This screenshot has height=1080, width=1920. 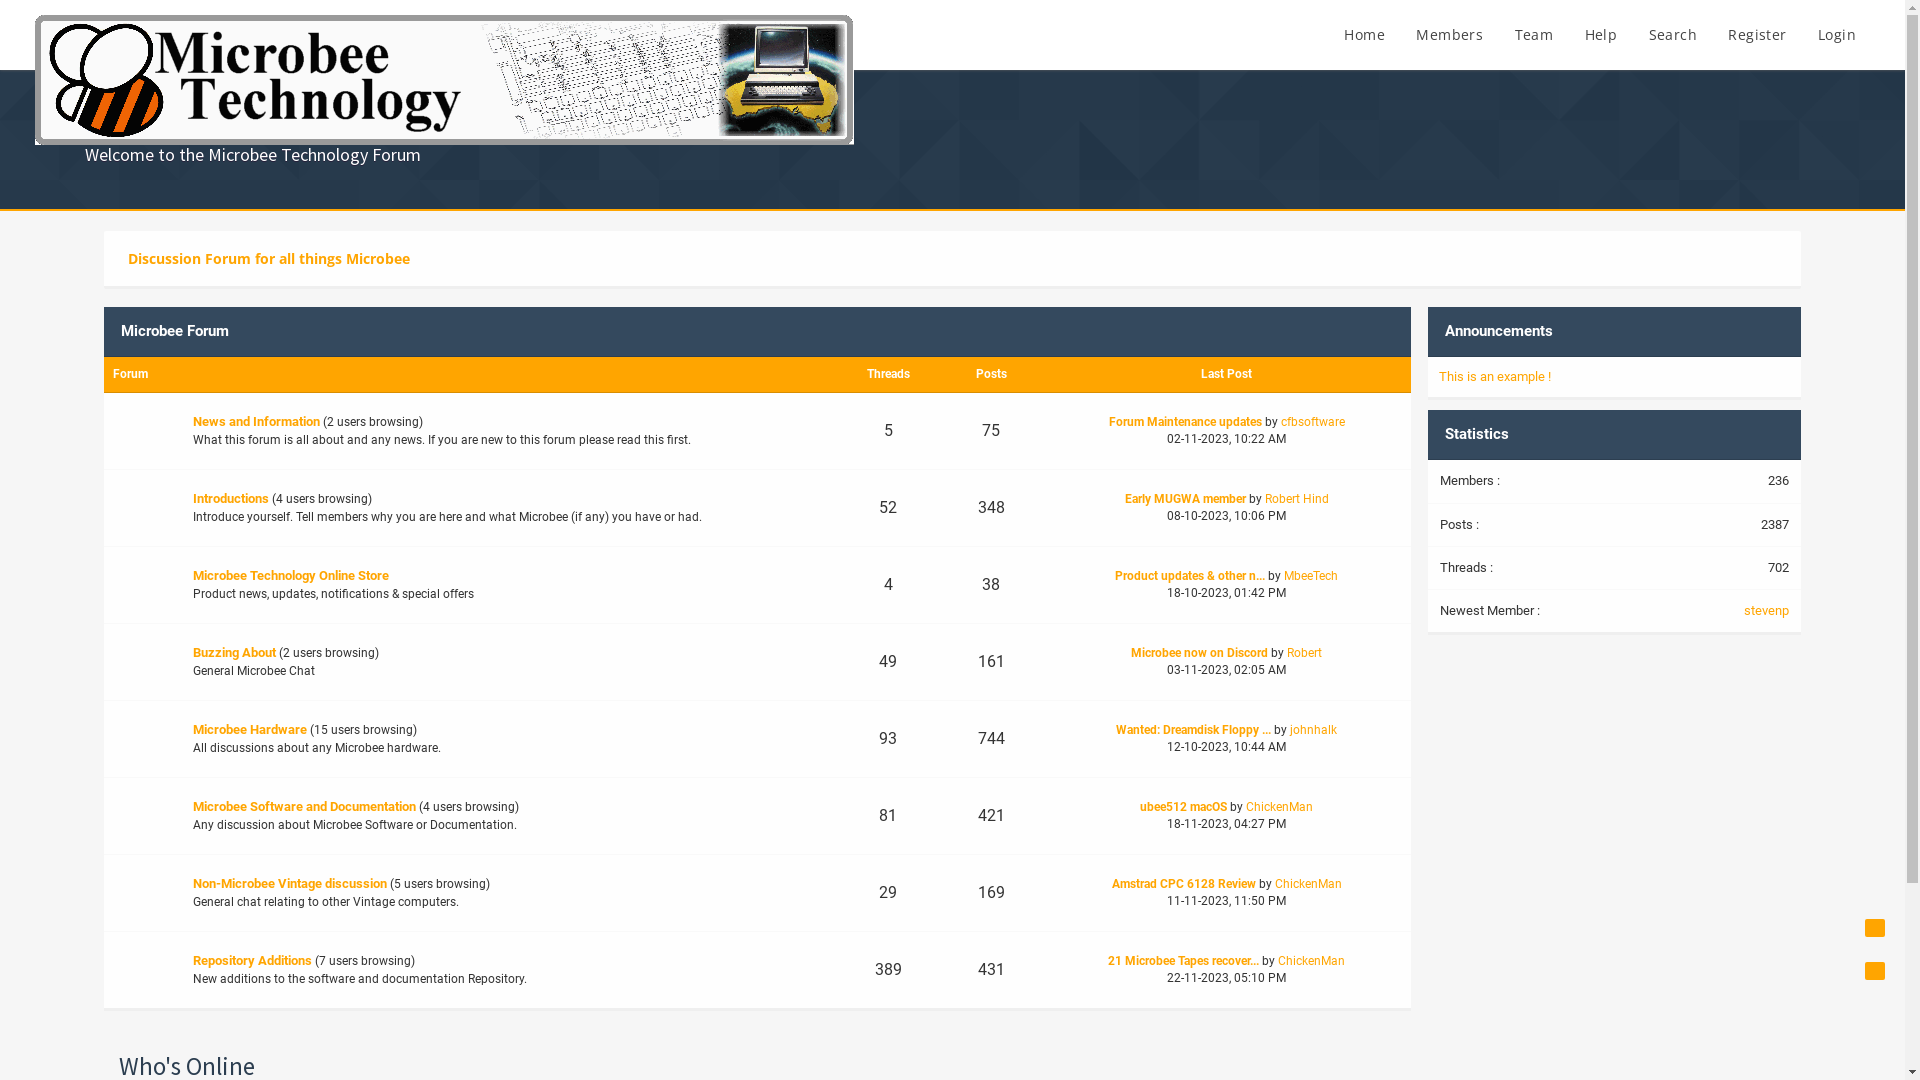 What do you see at coordinates (142, 431) in the screenshot?
I see `Forum Contains New Posts - Click to mark this forum as read` at bounding box center [142, 431].